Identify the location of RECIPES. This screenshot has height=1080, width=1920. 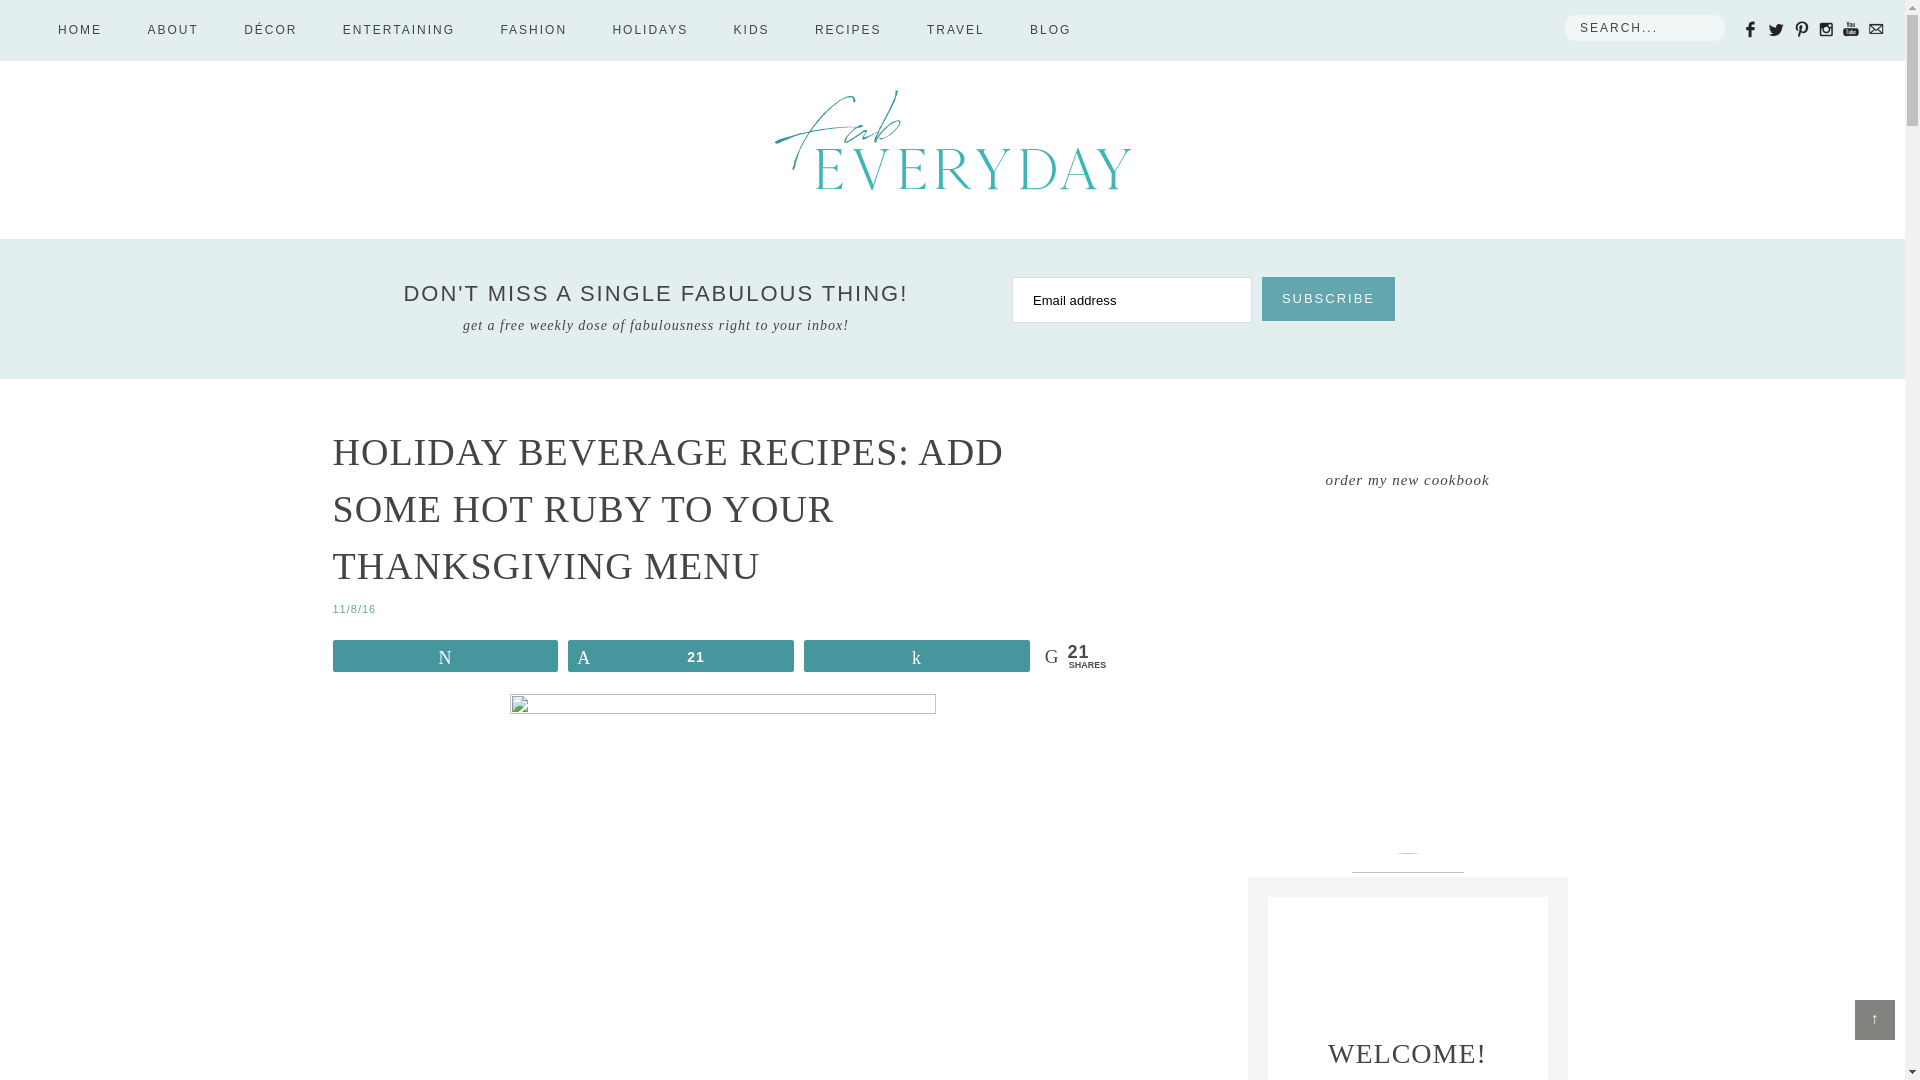
(848, 30).